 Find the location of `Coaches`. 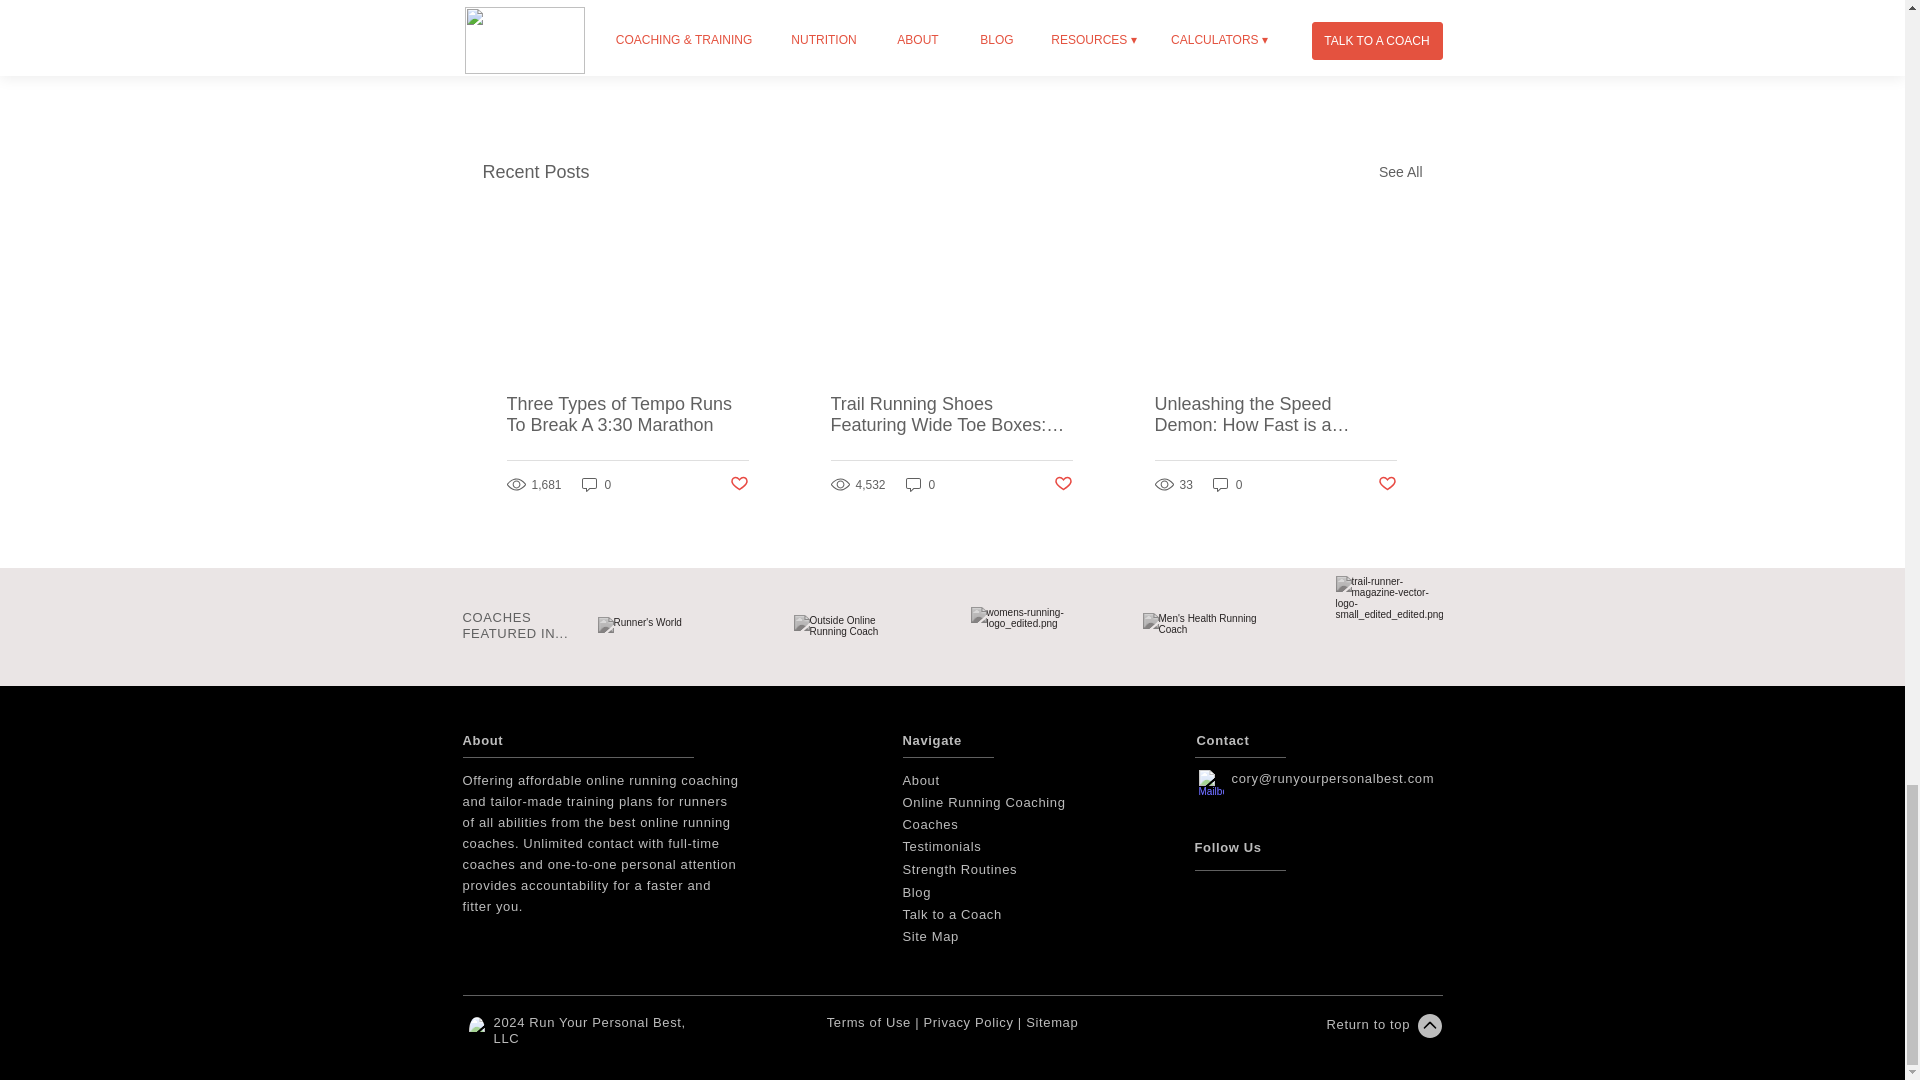

Coaches is located at coordinates (930, 824).